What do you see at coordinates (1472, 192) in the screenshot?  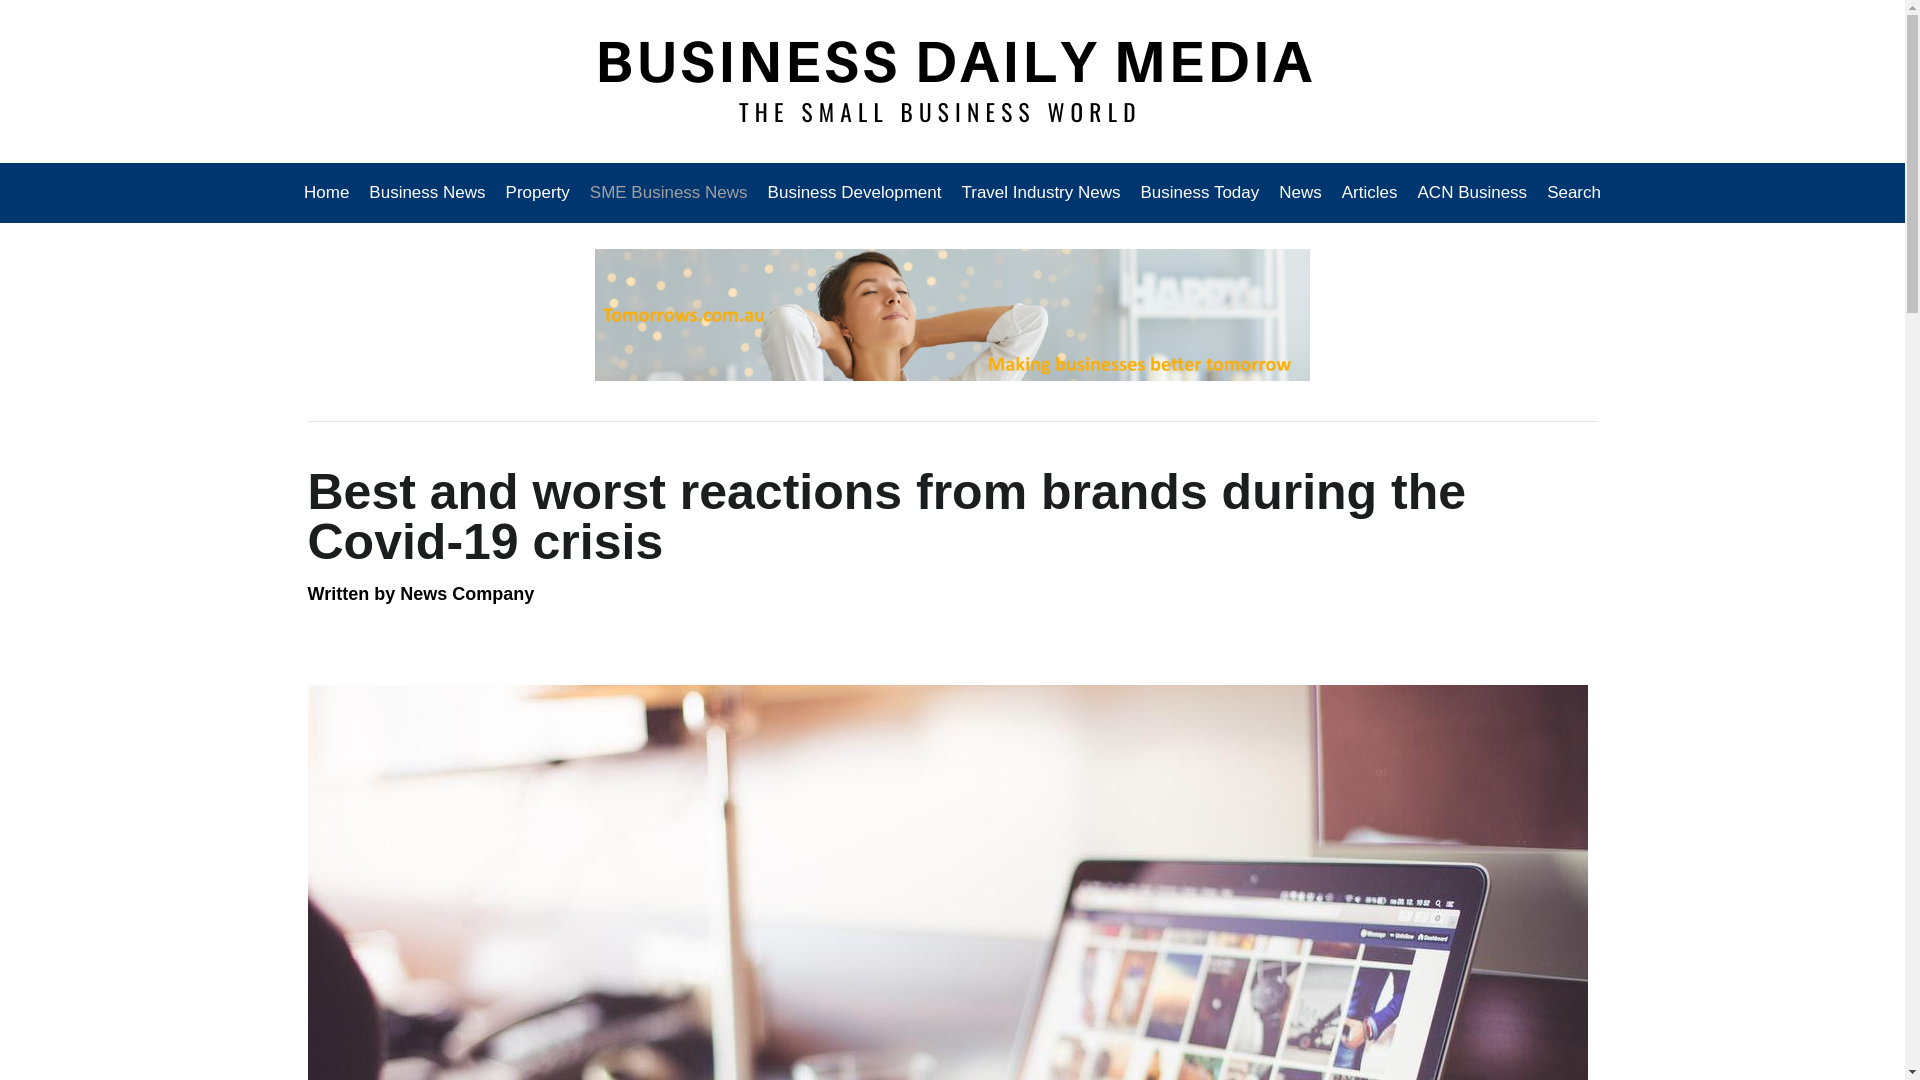 I see `ACN Business` at bounding box center [1472, 192].